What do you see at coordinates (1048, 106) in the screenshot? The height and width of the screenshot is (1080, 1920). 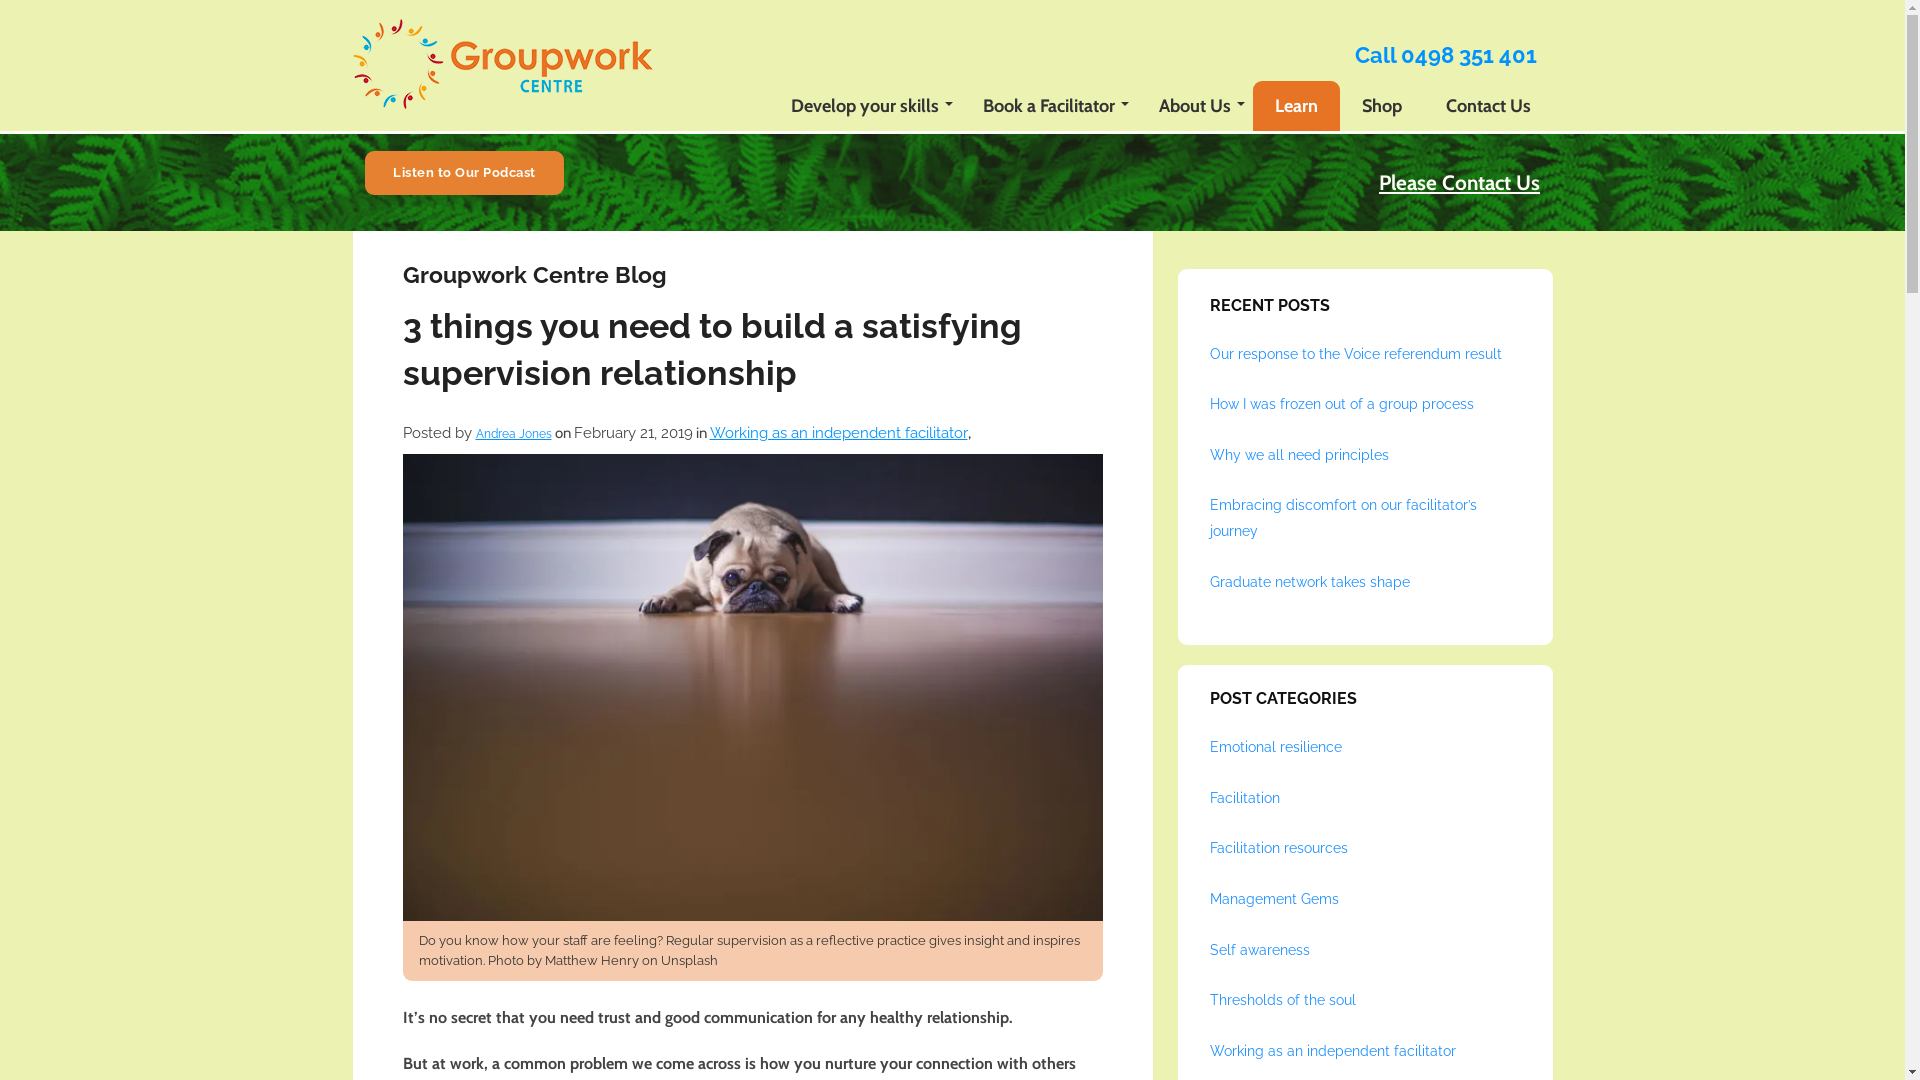 I see `Book a Facilitator` at bounding box center [1048, 106].